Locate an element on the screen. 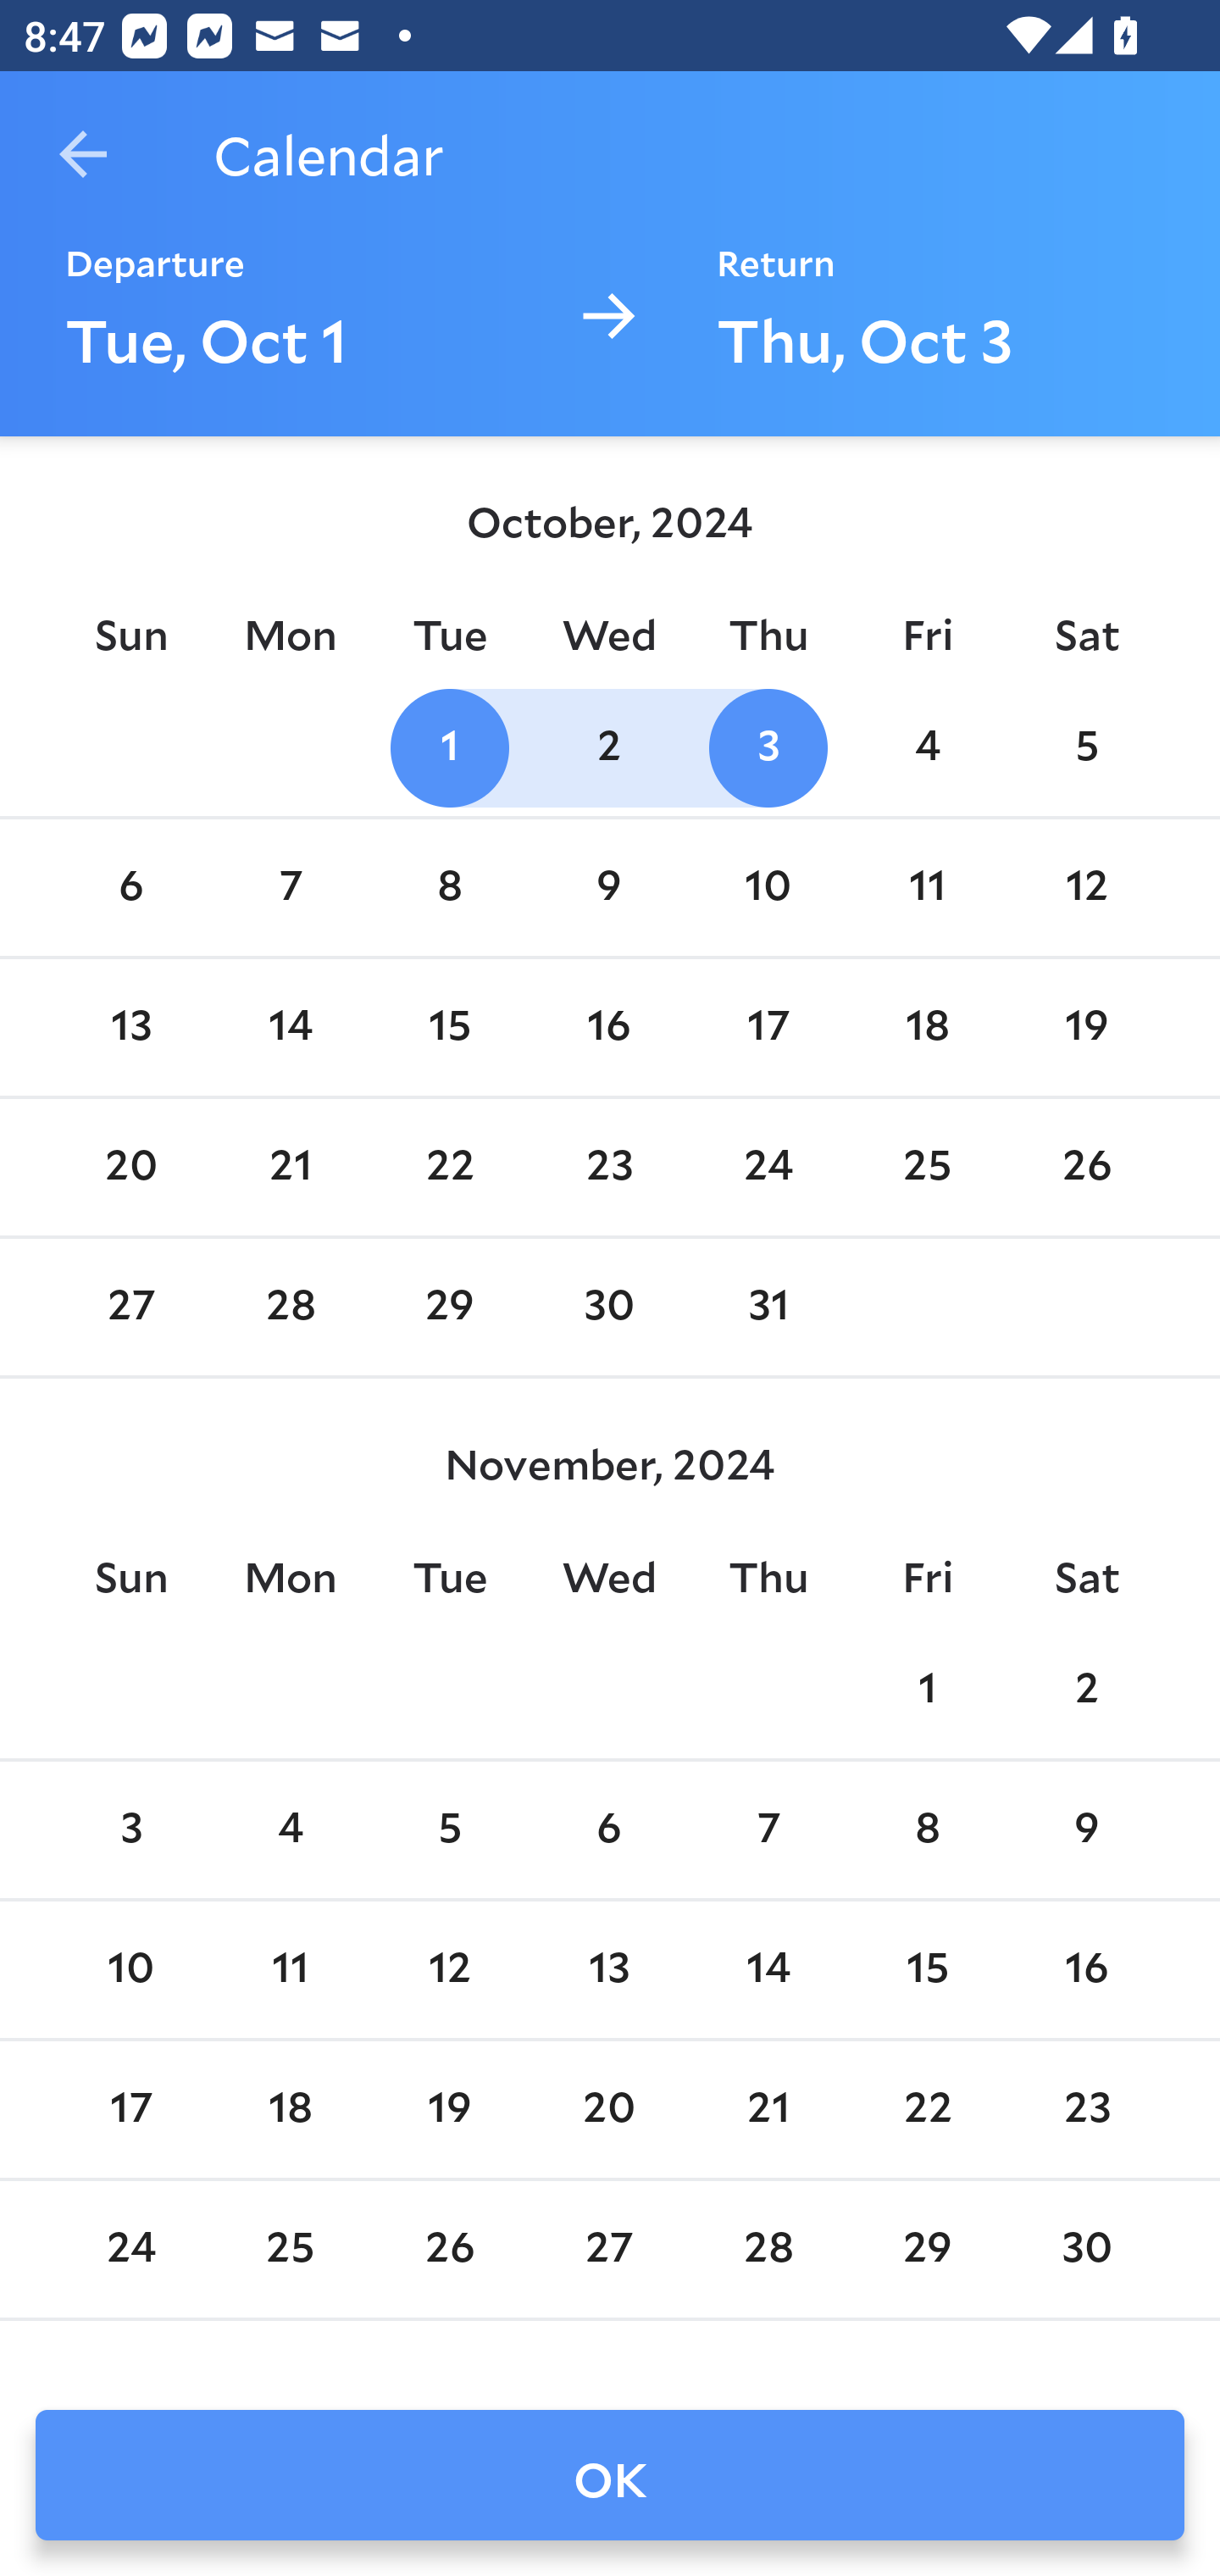  13 is located at coordinates (609, 1970).